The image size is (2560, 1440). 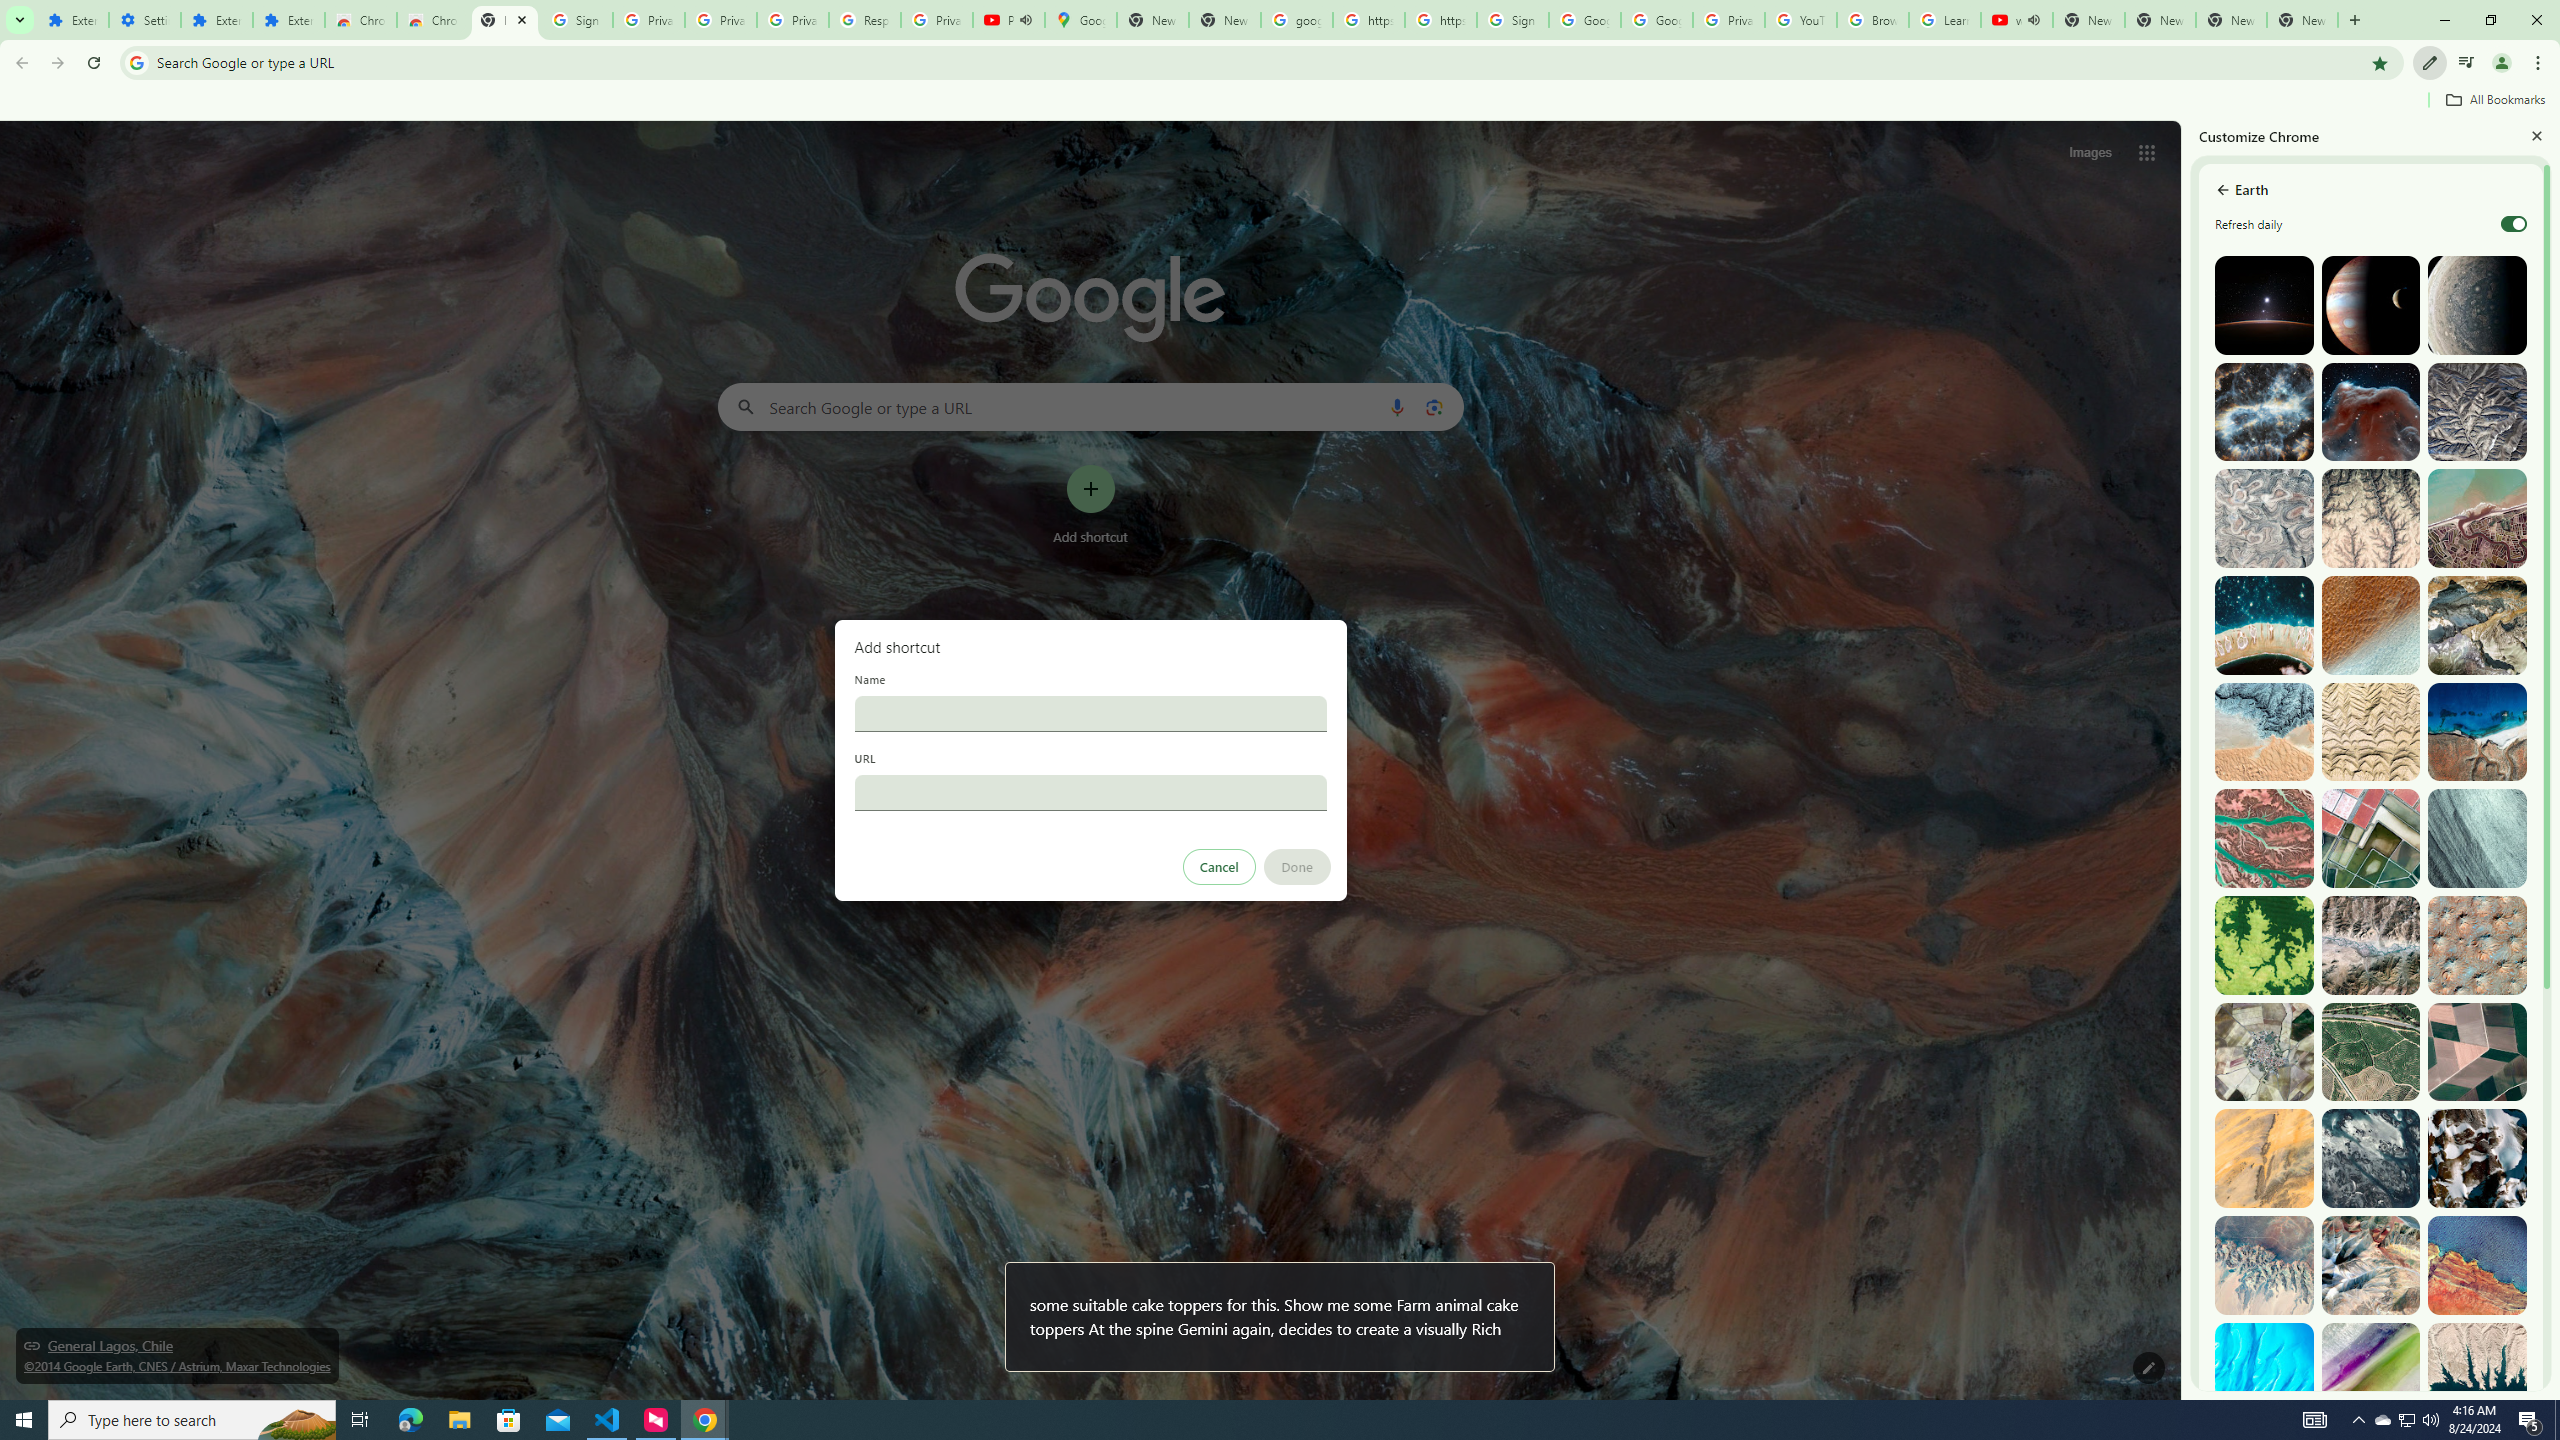 I want to click on Zermatt, Wallis, Switzerland, so click(x=2476, y=626).